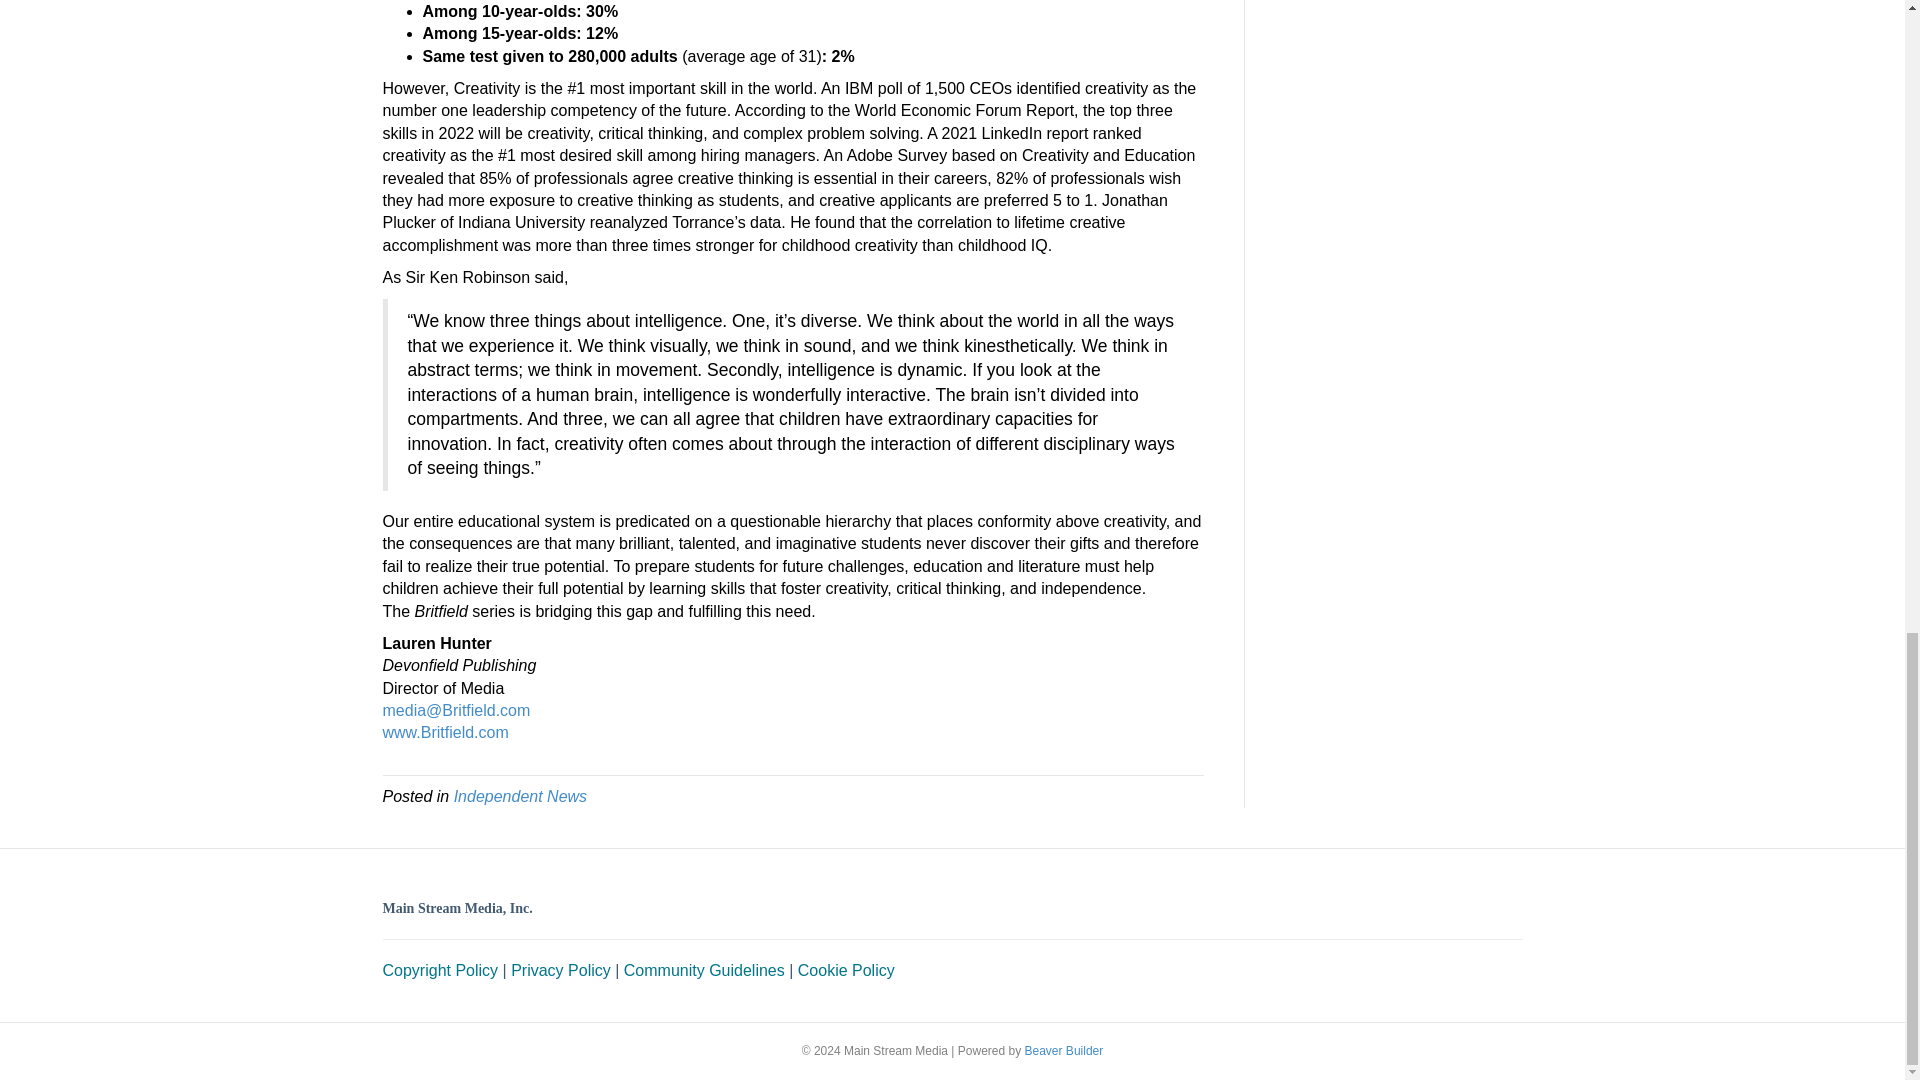 This screenshot has height=1080, width=1920. What do you see at coordinates (560, 970) in the screenshot?
I see `Privacy Policy` at bounding box center [560, 970].